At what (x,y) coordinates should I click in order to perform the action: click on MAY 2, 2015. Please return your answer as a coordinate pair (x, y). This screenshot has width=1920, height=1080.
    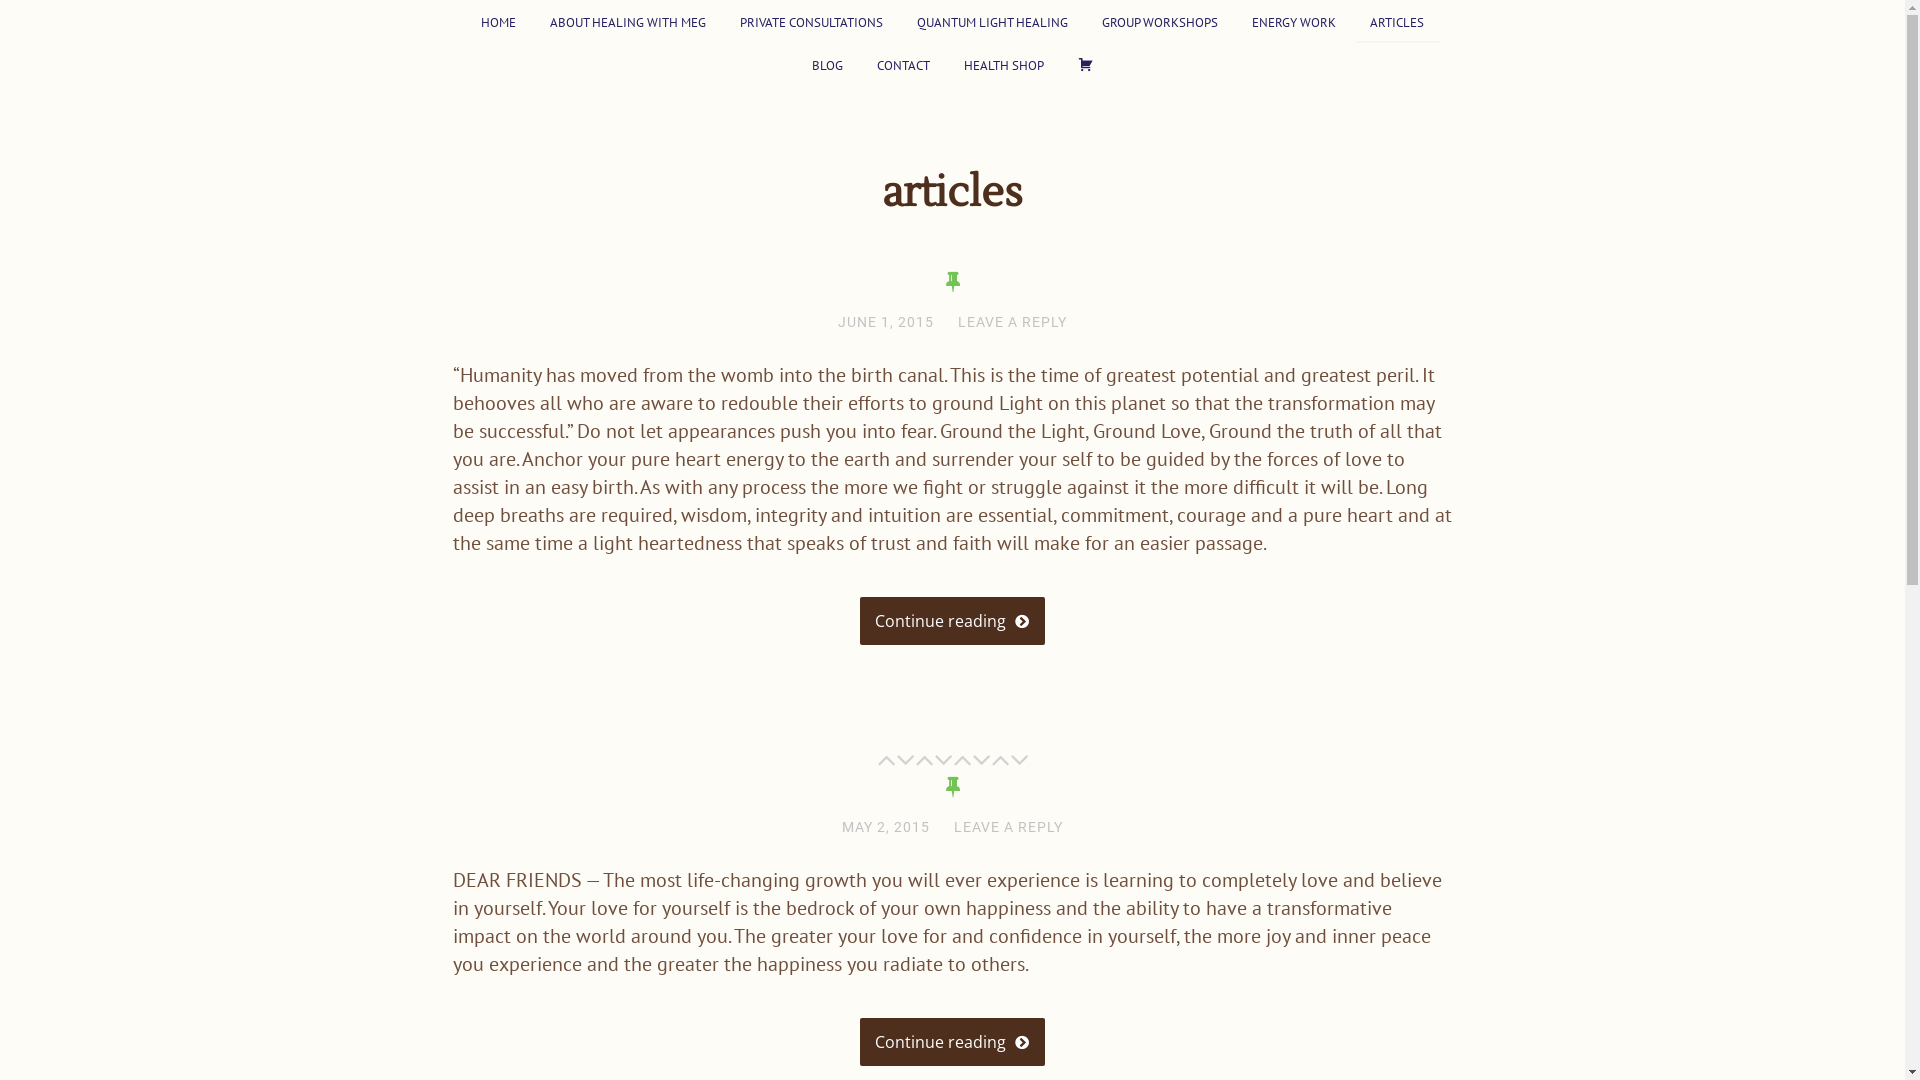
    Looking at the image, I should click on (886, 827).